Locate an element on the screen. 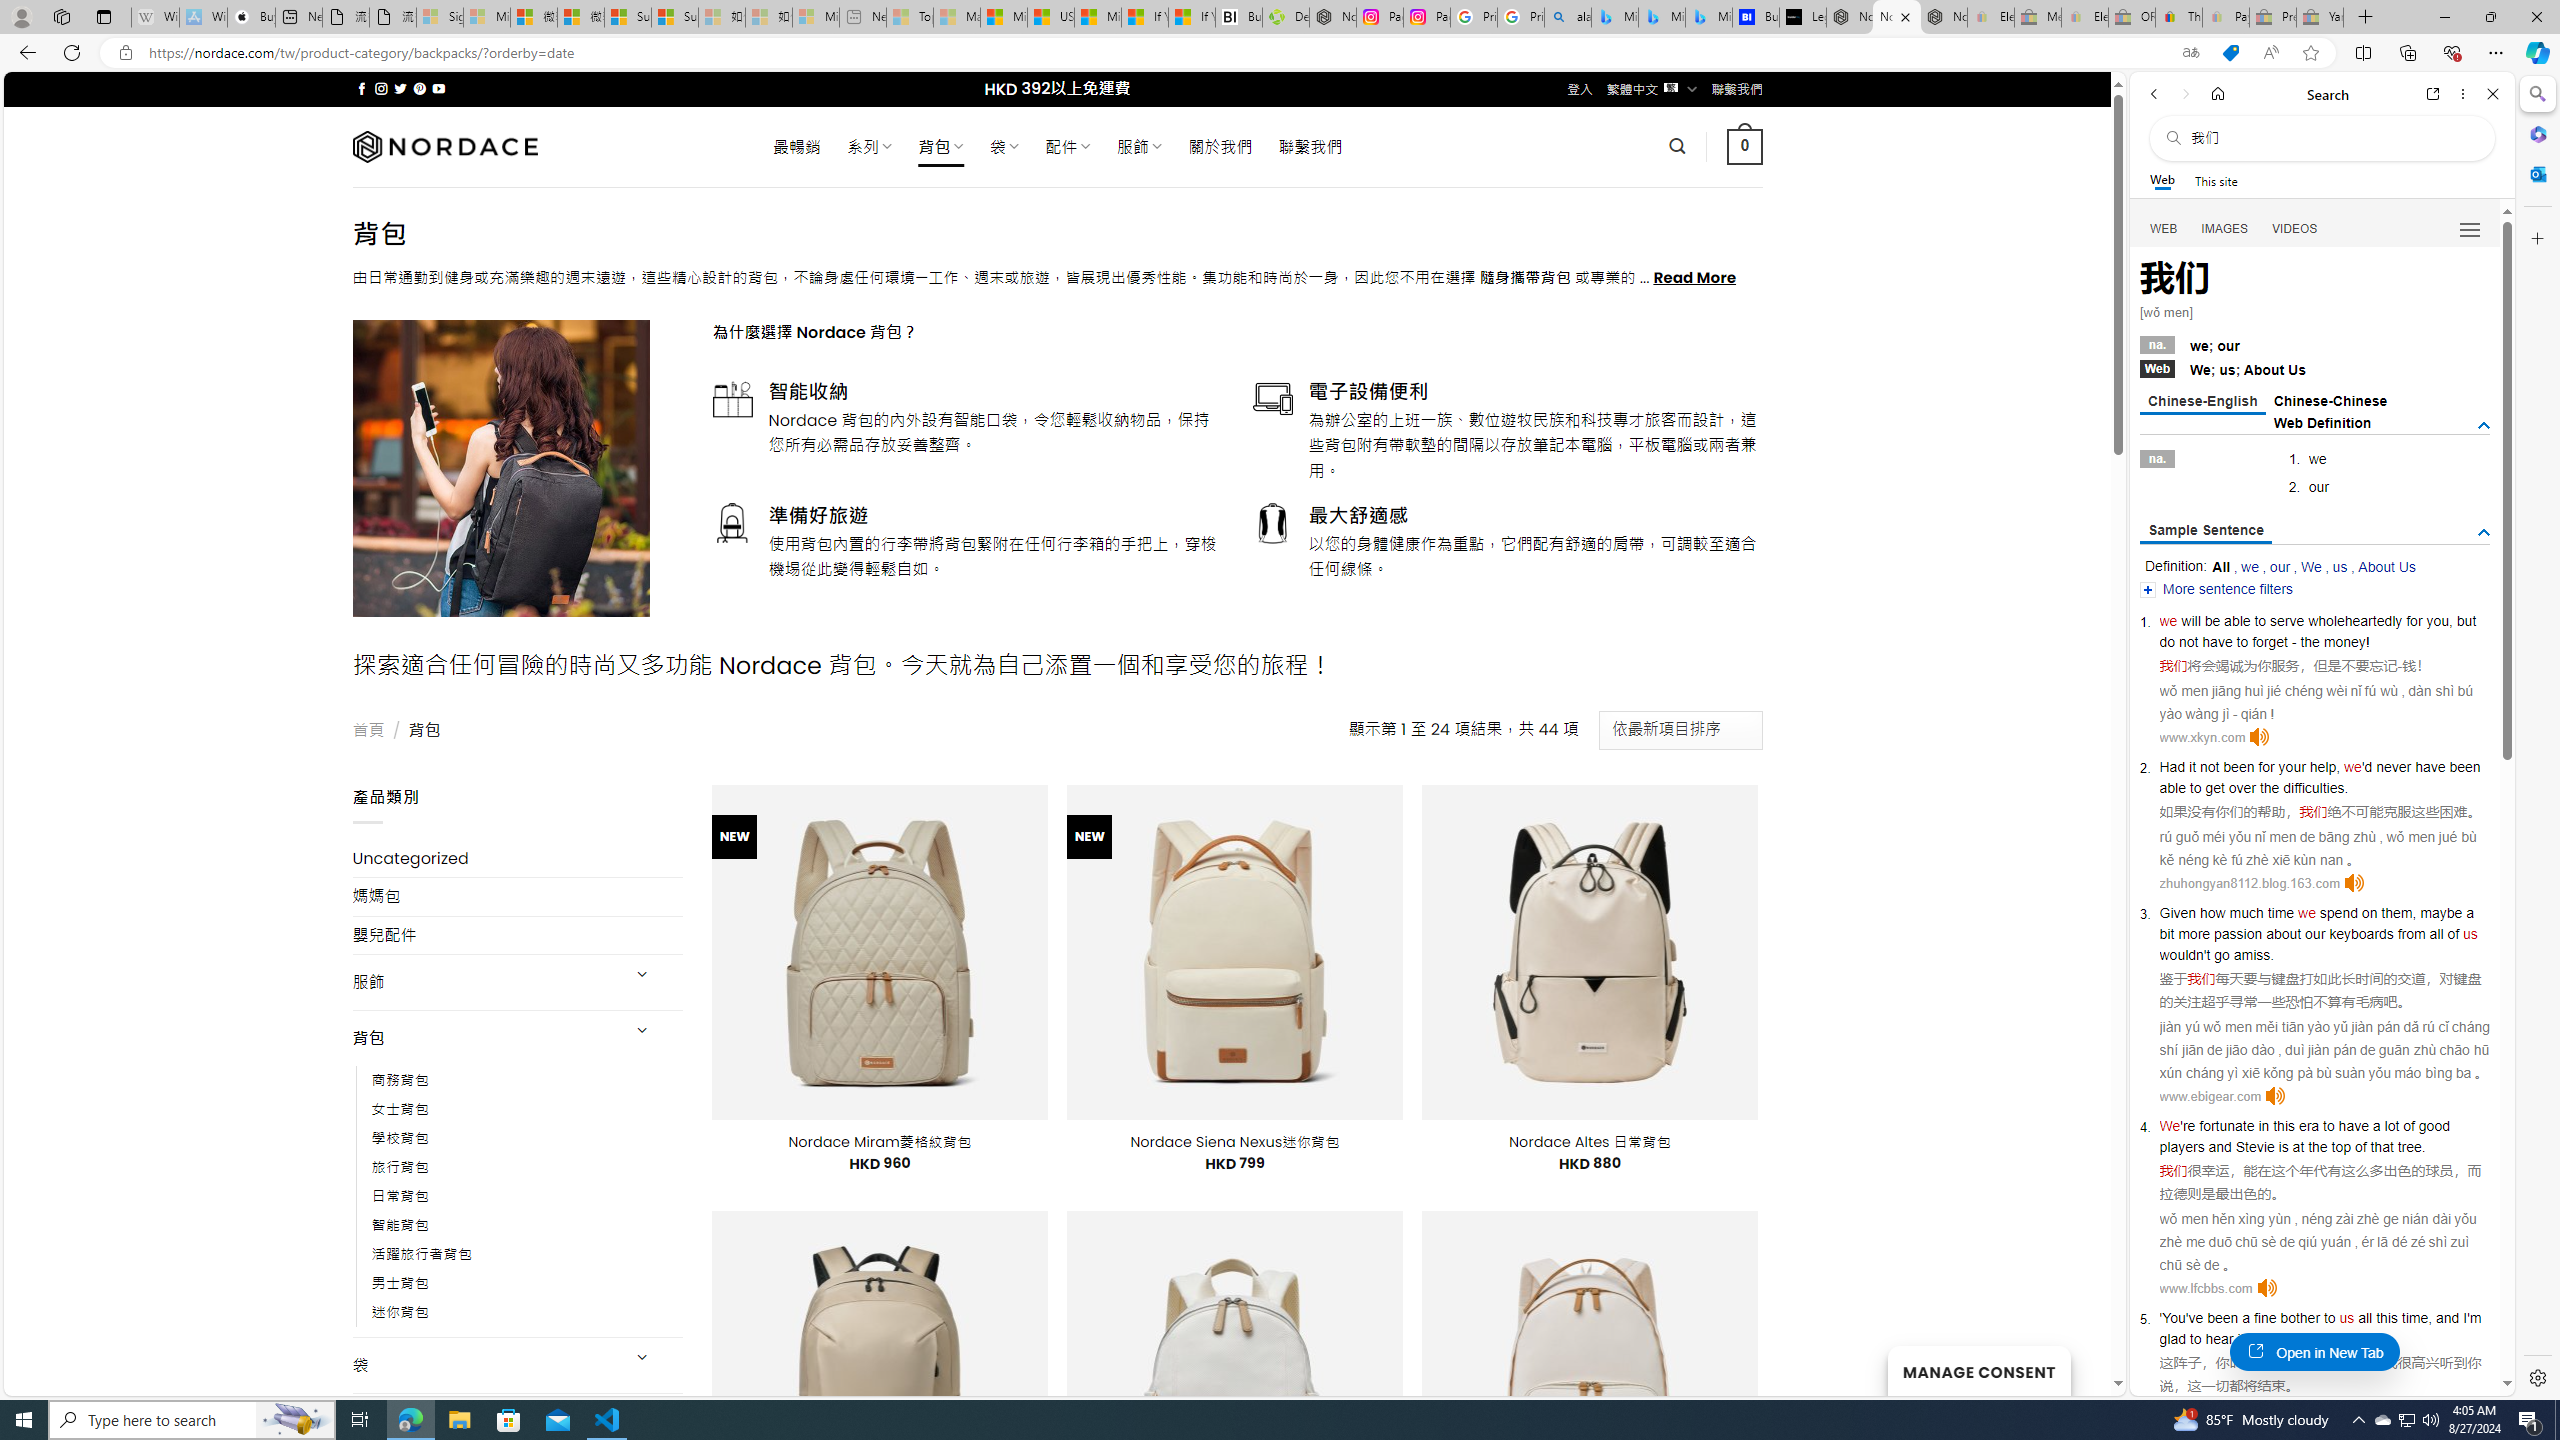  serve is located at coordinates (2287, 621).